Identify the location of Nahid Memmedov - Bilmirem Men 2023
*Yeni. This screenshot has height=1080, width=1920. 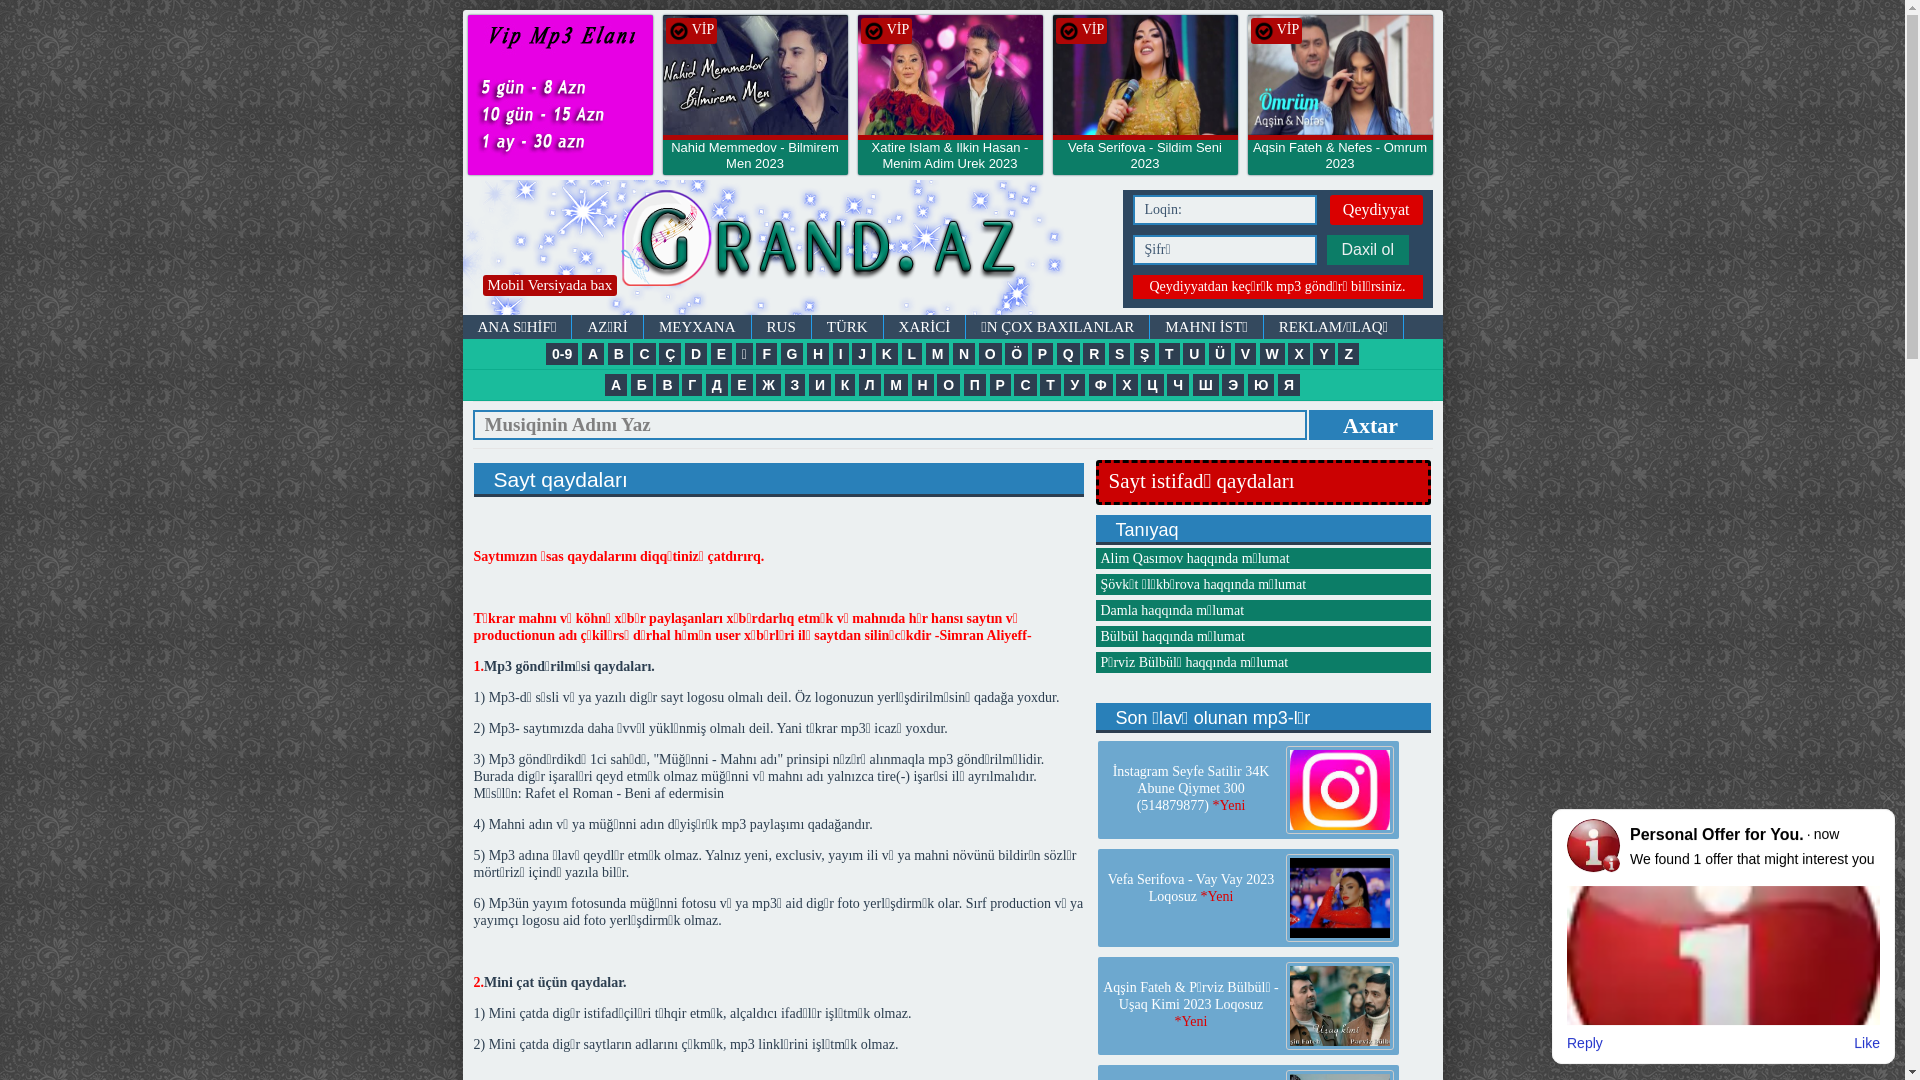
(754, 164).